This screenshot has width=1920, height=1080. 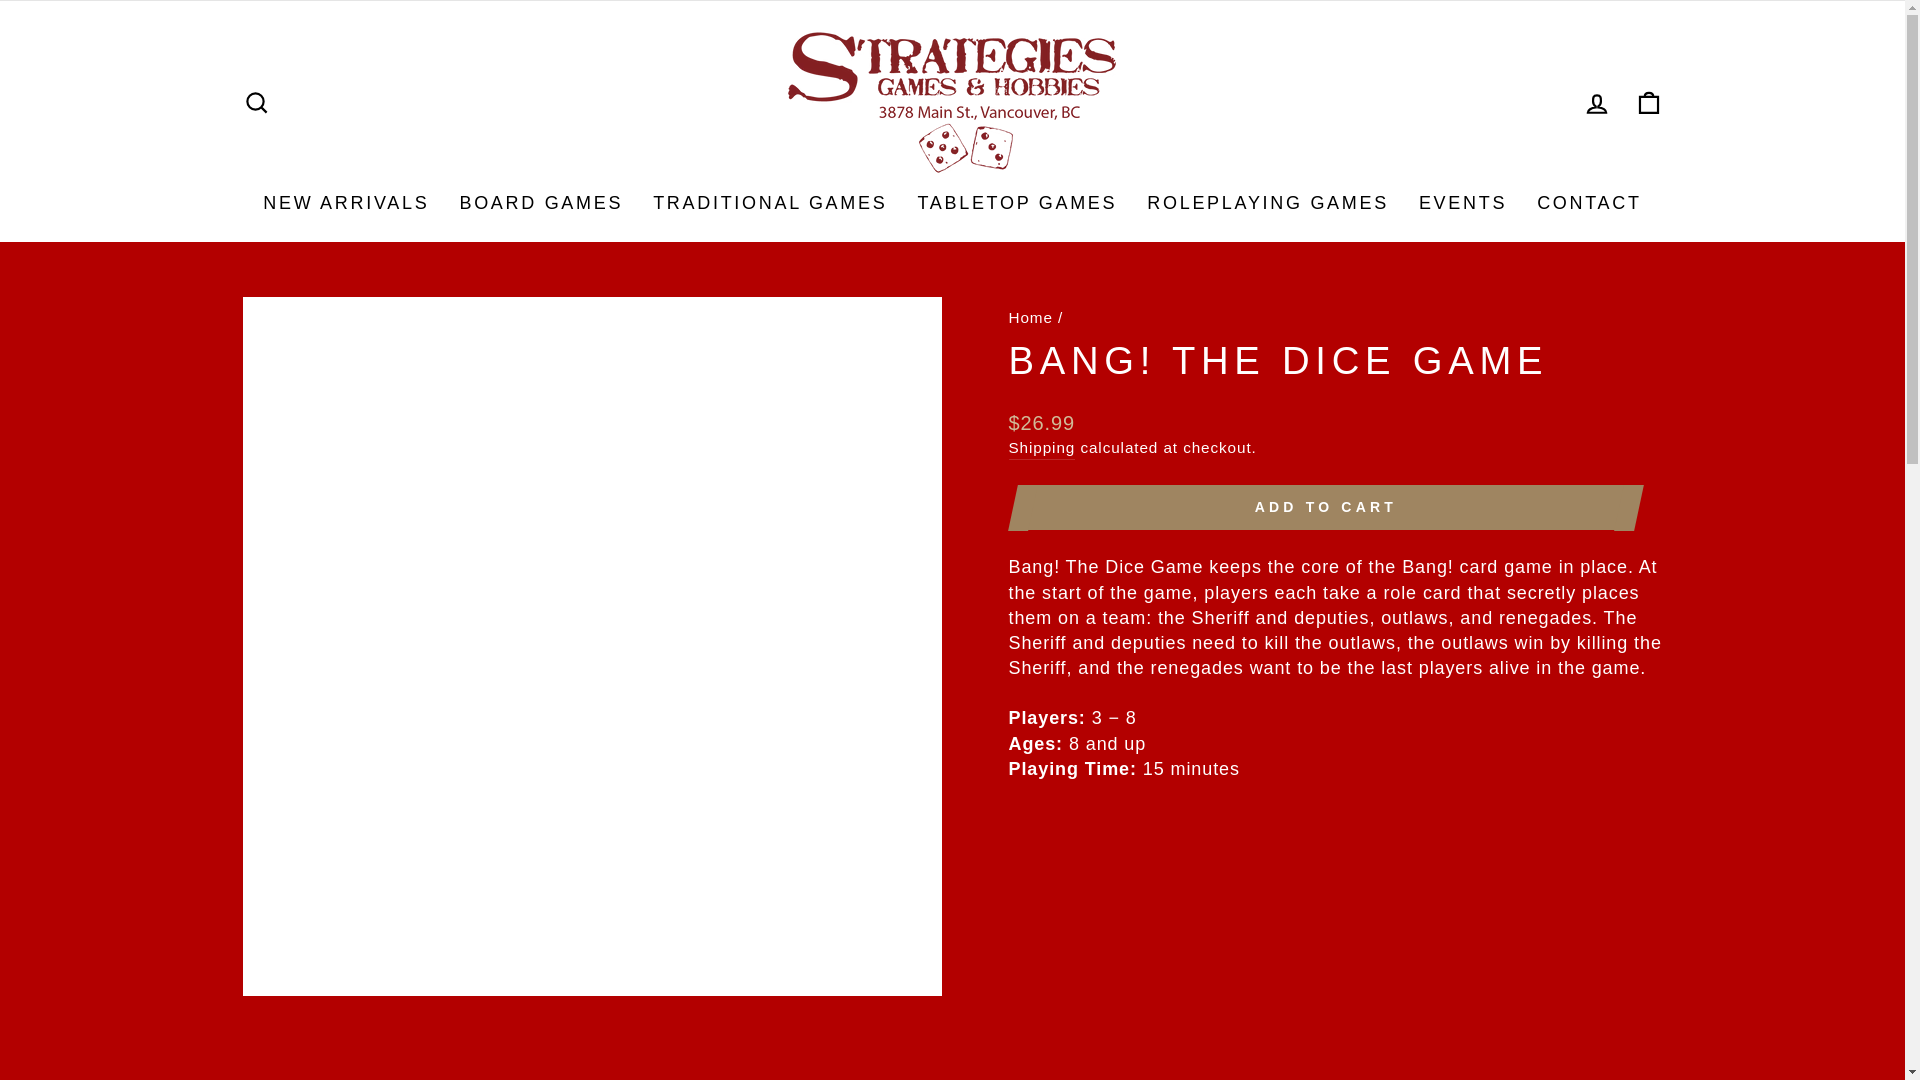 What do you see at coordinates (1596, 104) in the screenshot?
I see `LOG IN` at bounding box center [1596, 104].